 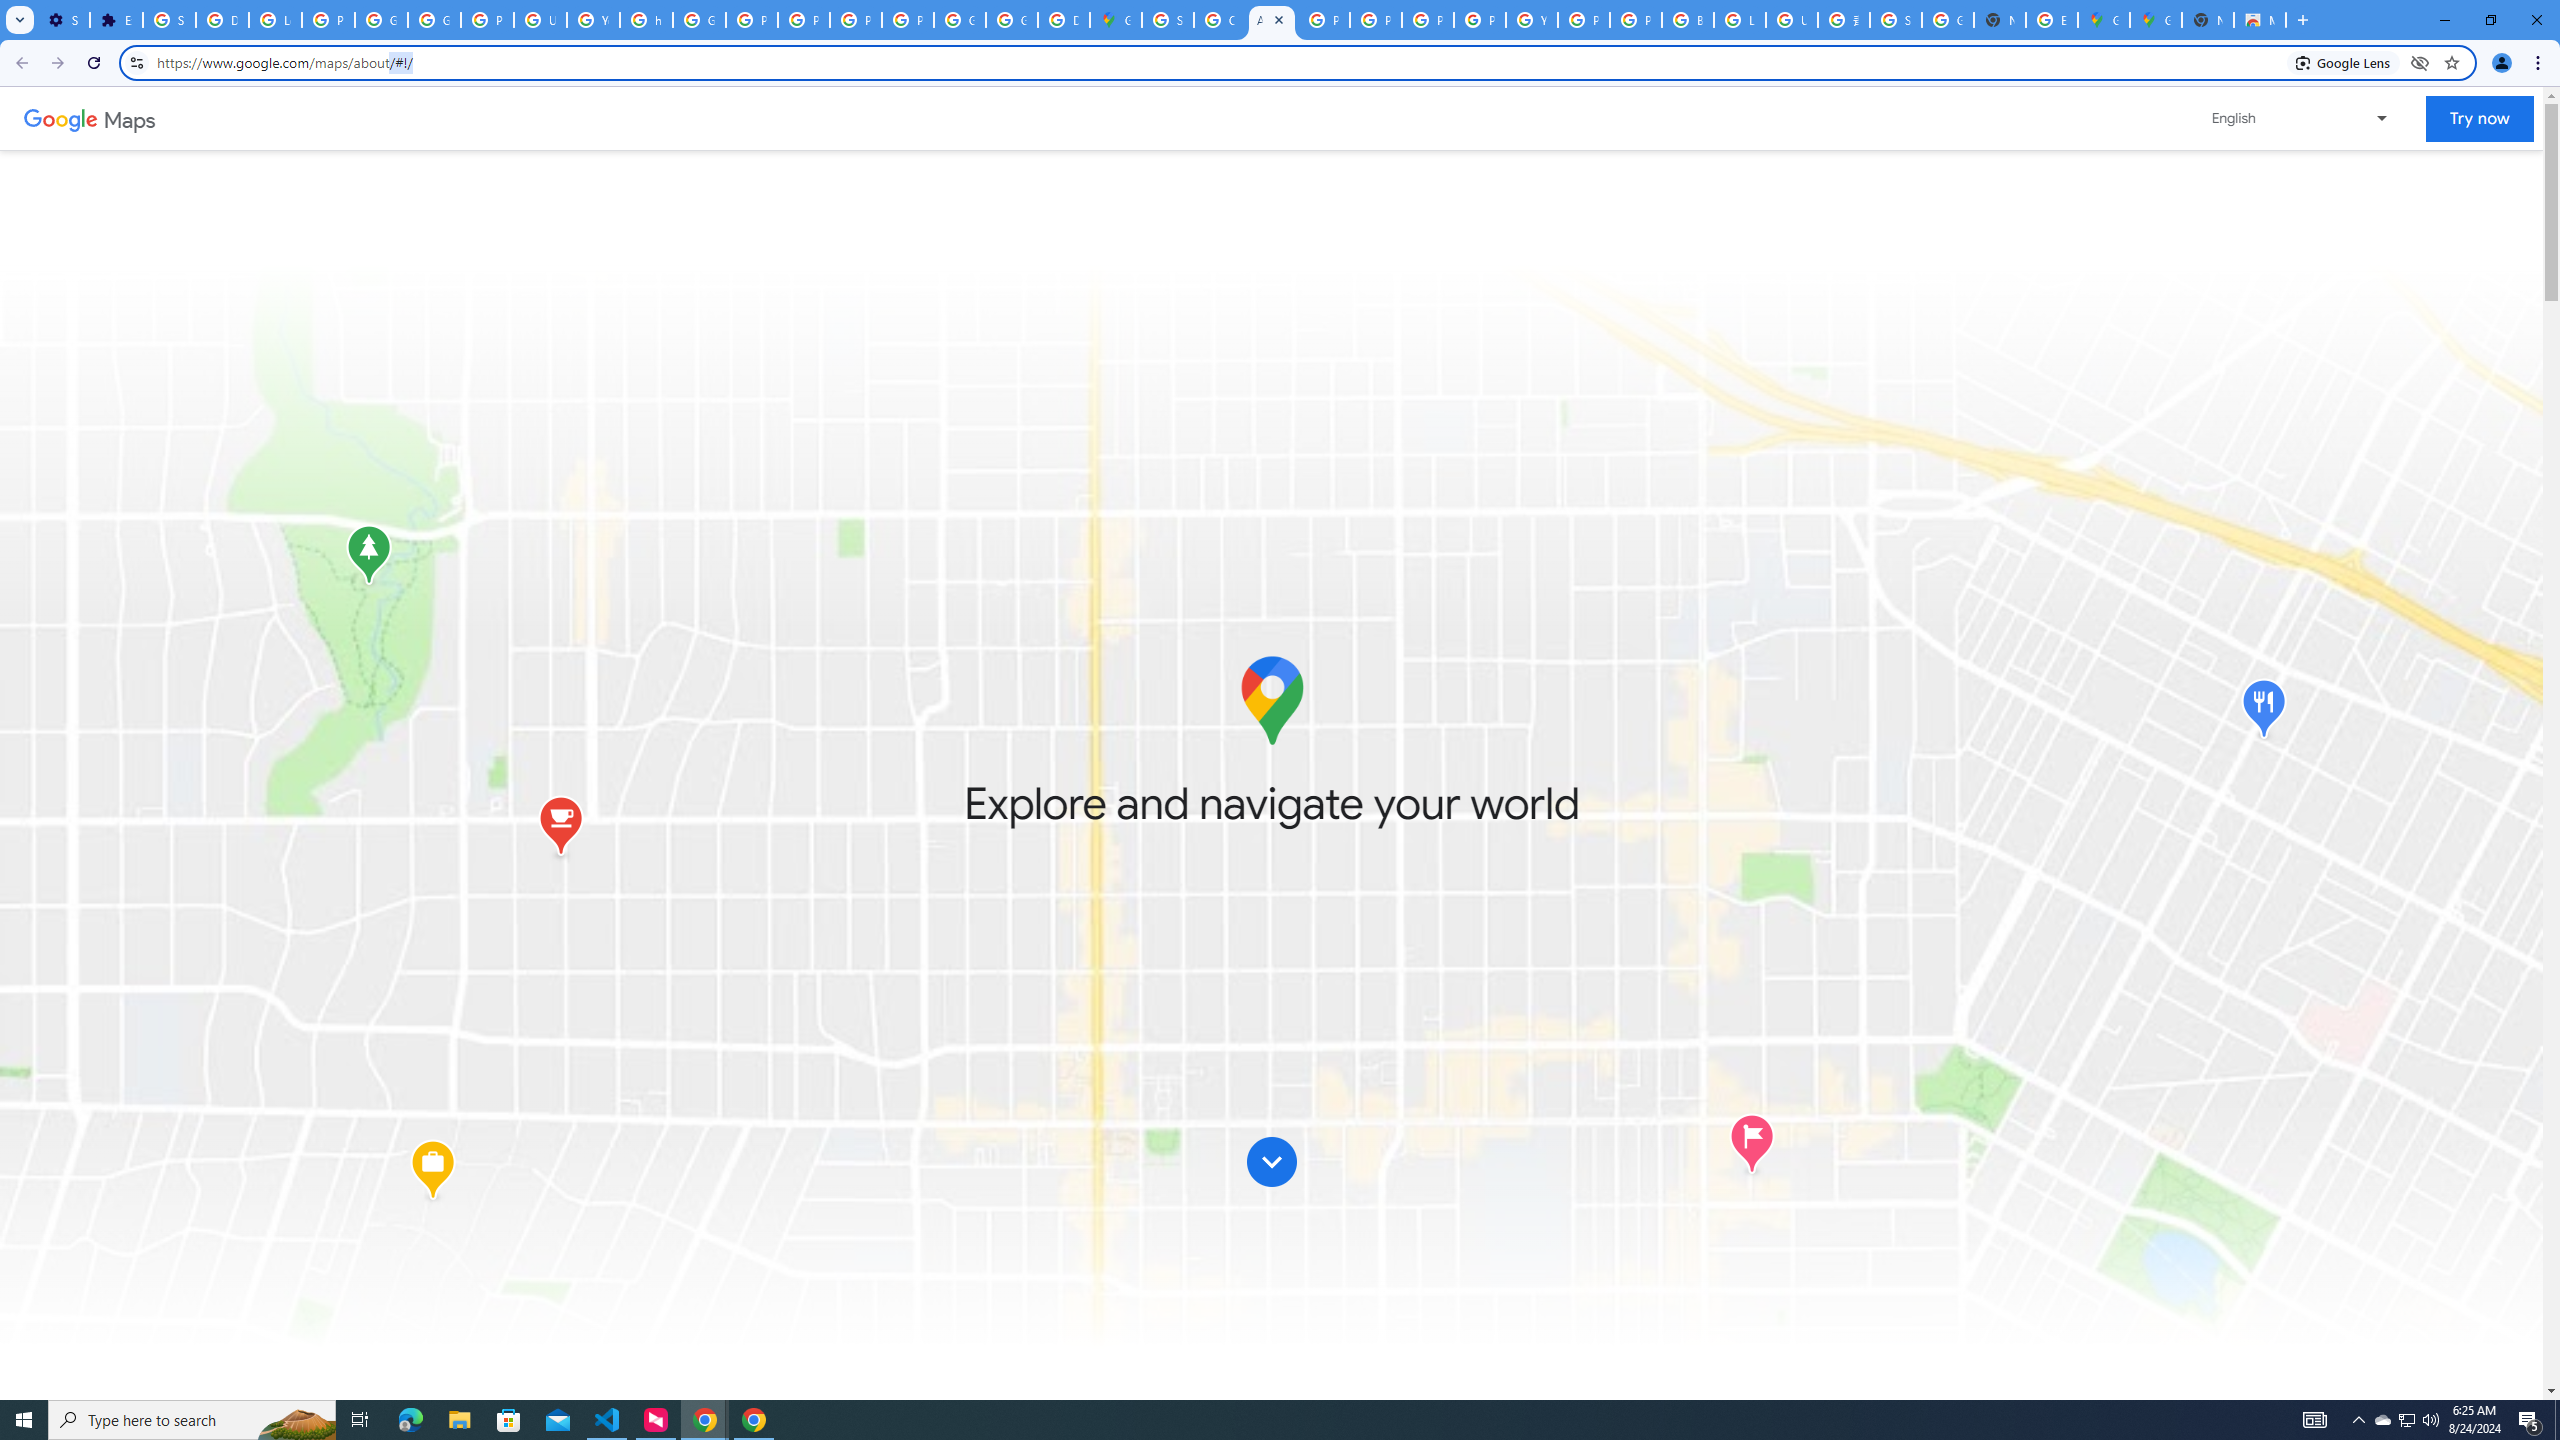 I want to click on Change language or region, so click(x=2301, y=118).